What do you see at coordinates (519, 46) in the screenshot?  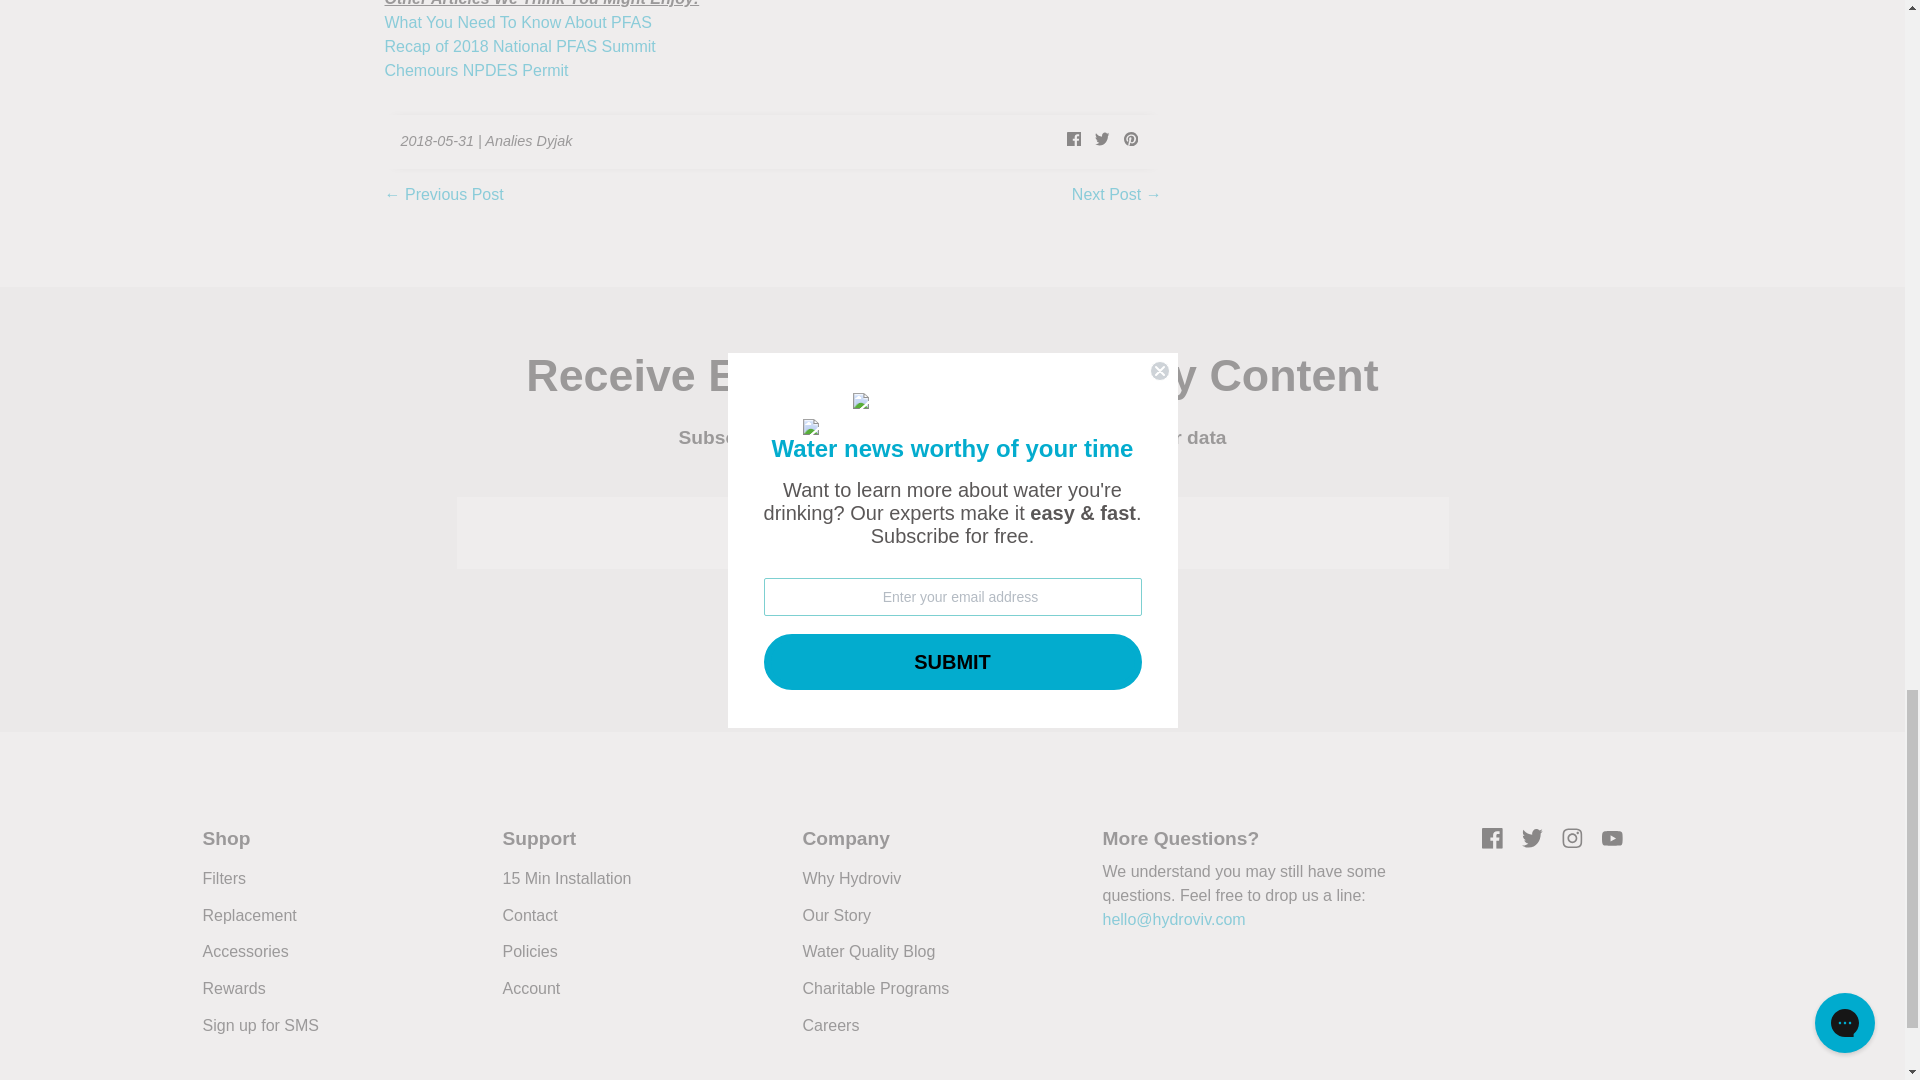 I see `Recap of 2018 National PFAS Summit` at bounding box center [519, 46].